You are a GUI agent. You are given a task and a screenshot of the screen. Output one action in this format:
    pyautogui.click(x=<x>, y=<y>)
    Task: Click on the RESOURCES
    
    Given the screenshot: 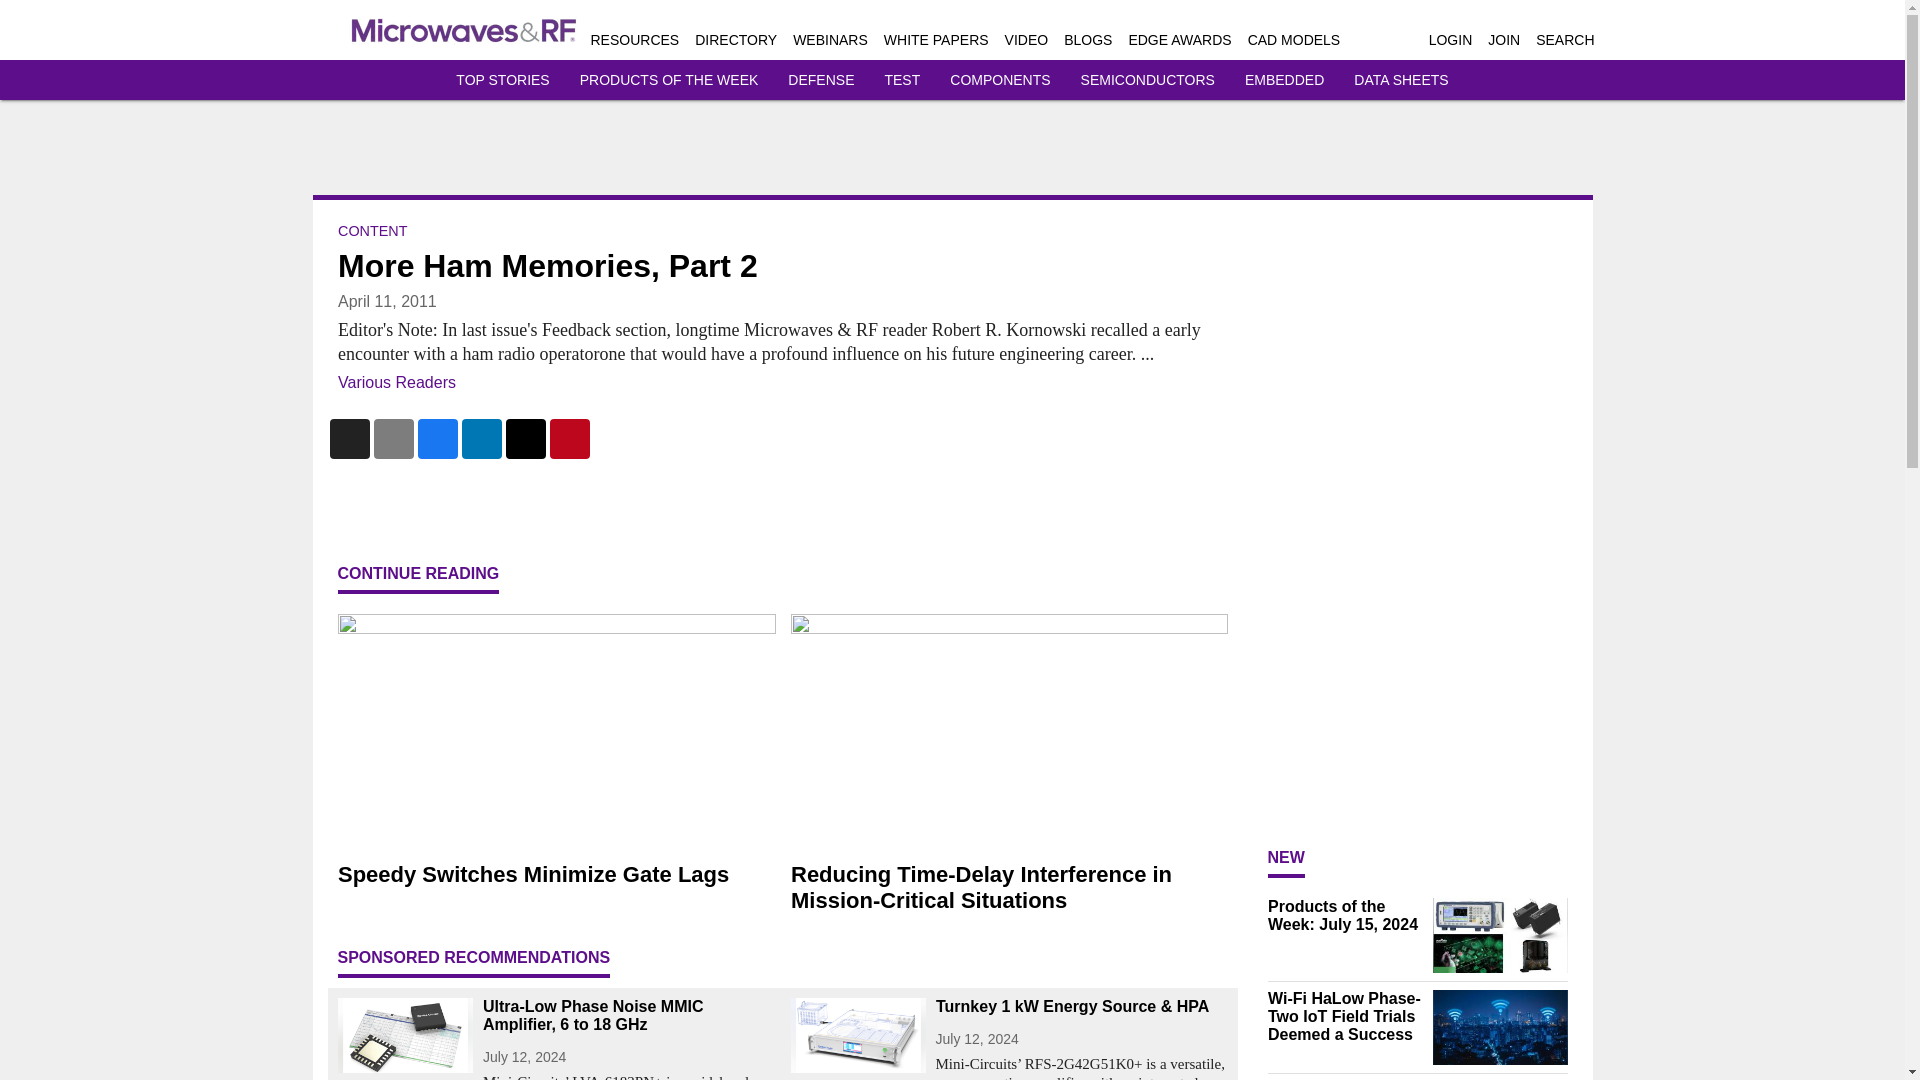 What is the action you would take?
    pyautogui.click(x=634, y=40)
    